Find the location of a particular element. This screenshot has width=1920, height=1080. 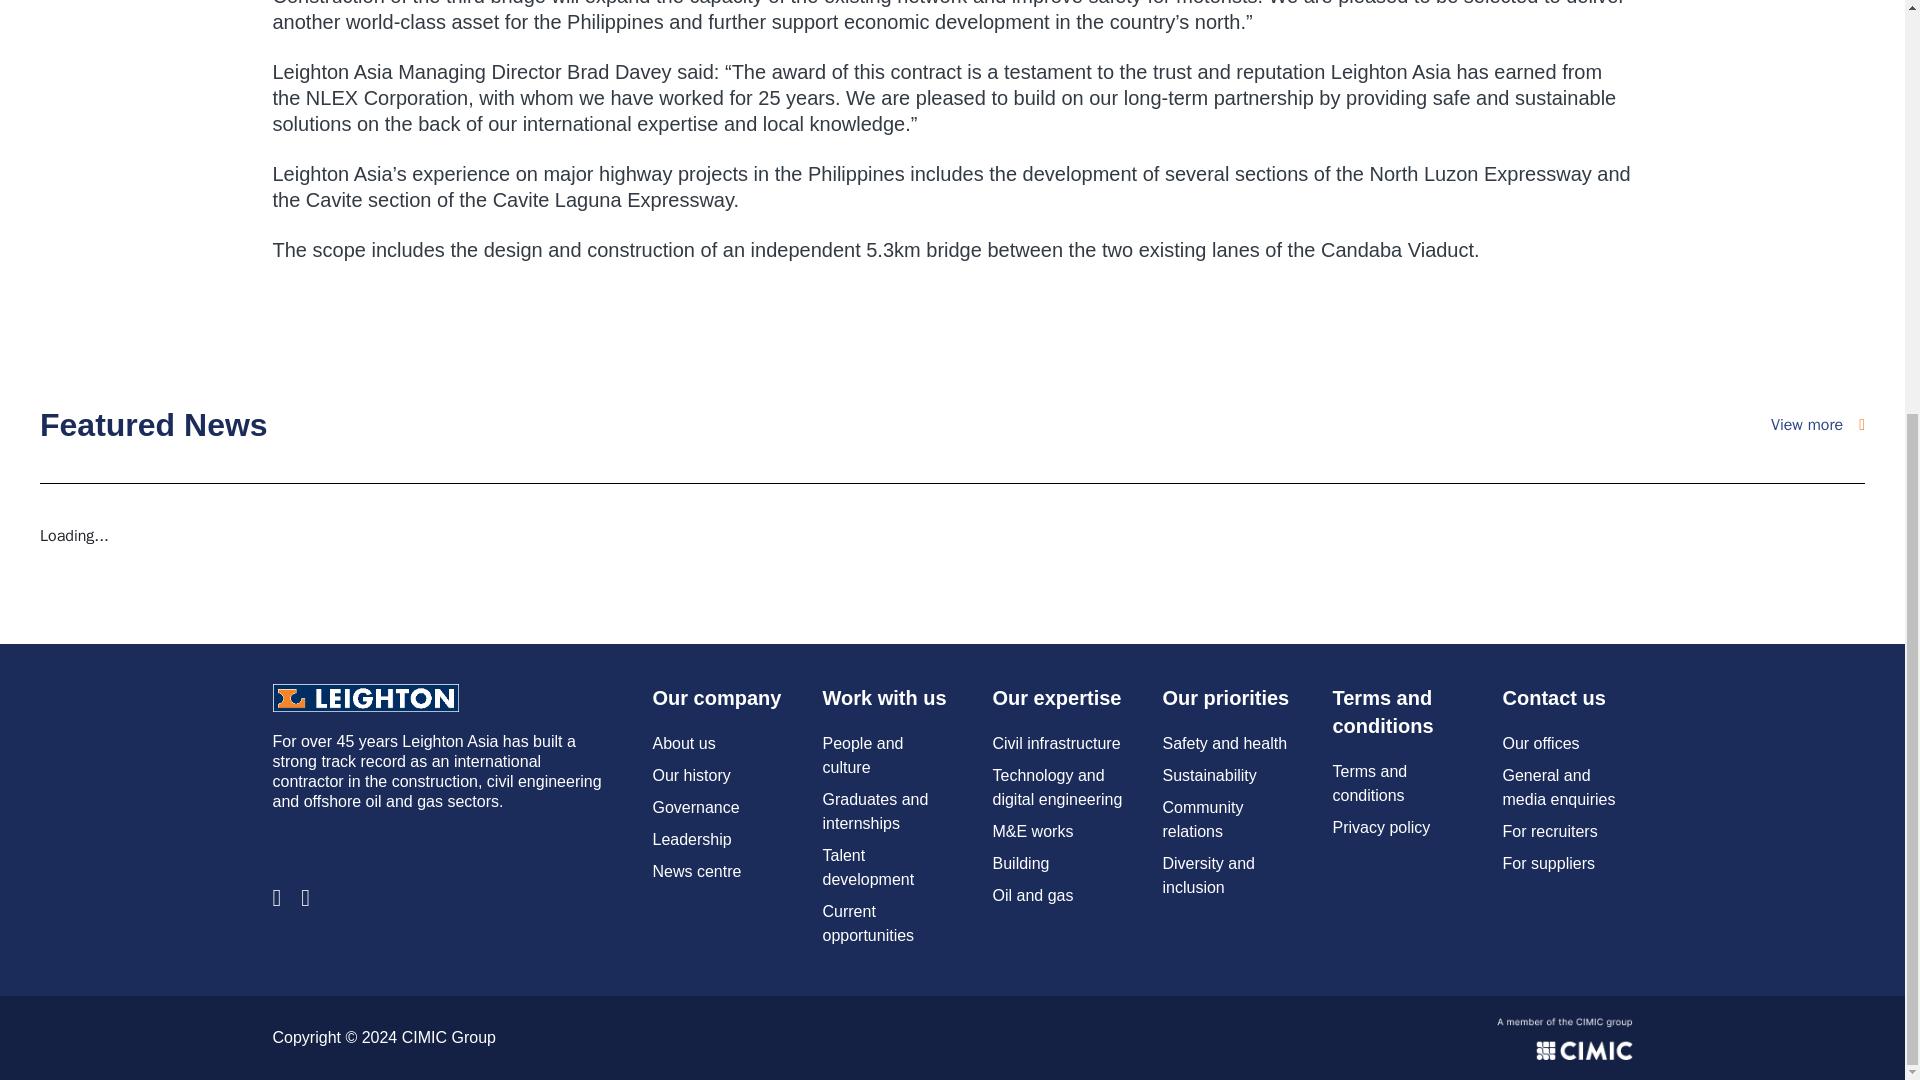

People and culture is located at coordinates (862, 756).